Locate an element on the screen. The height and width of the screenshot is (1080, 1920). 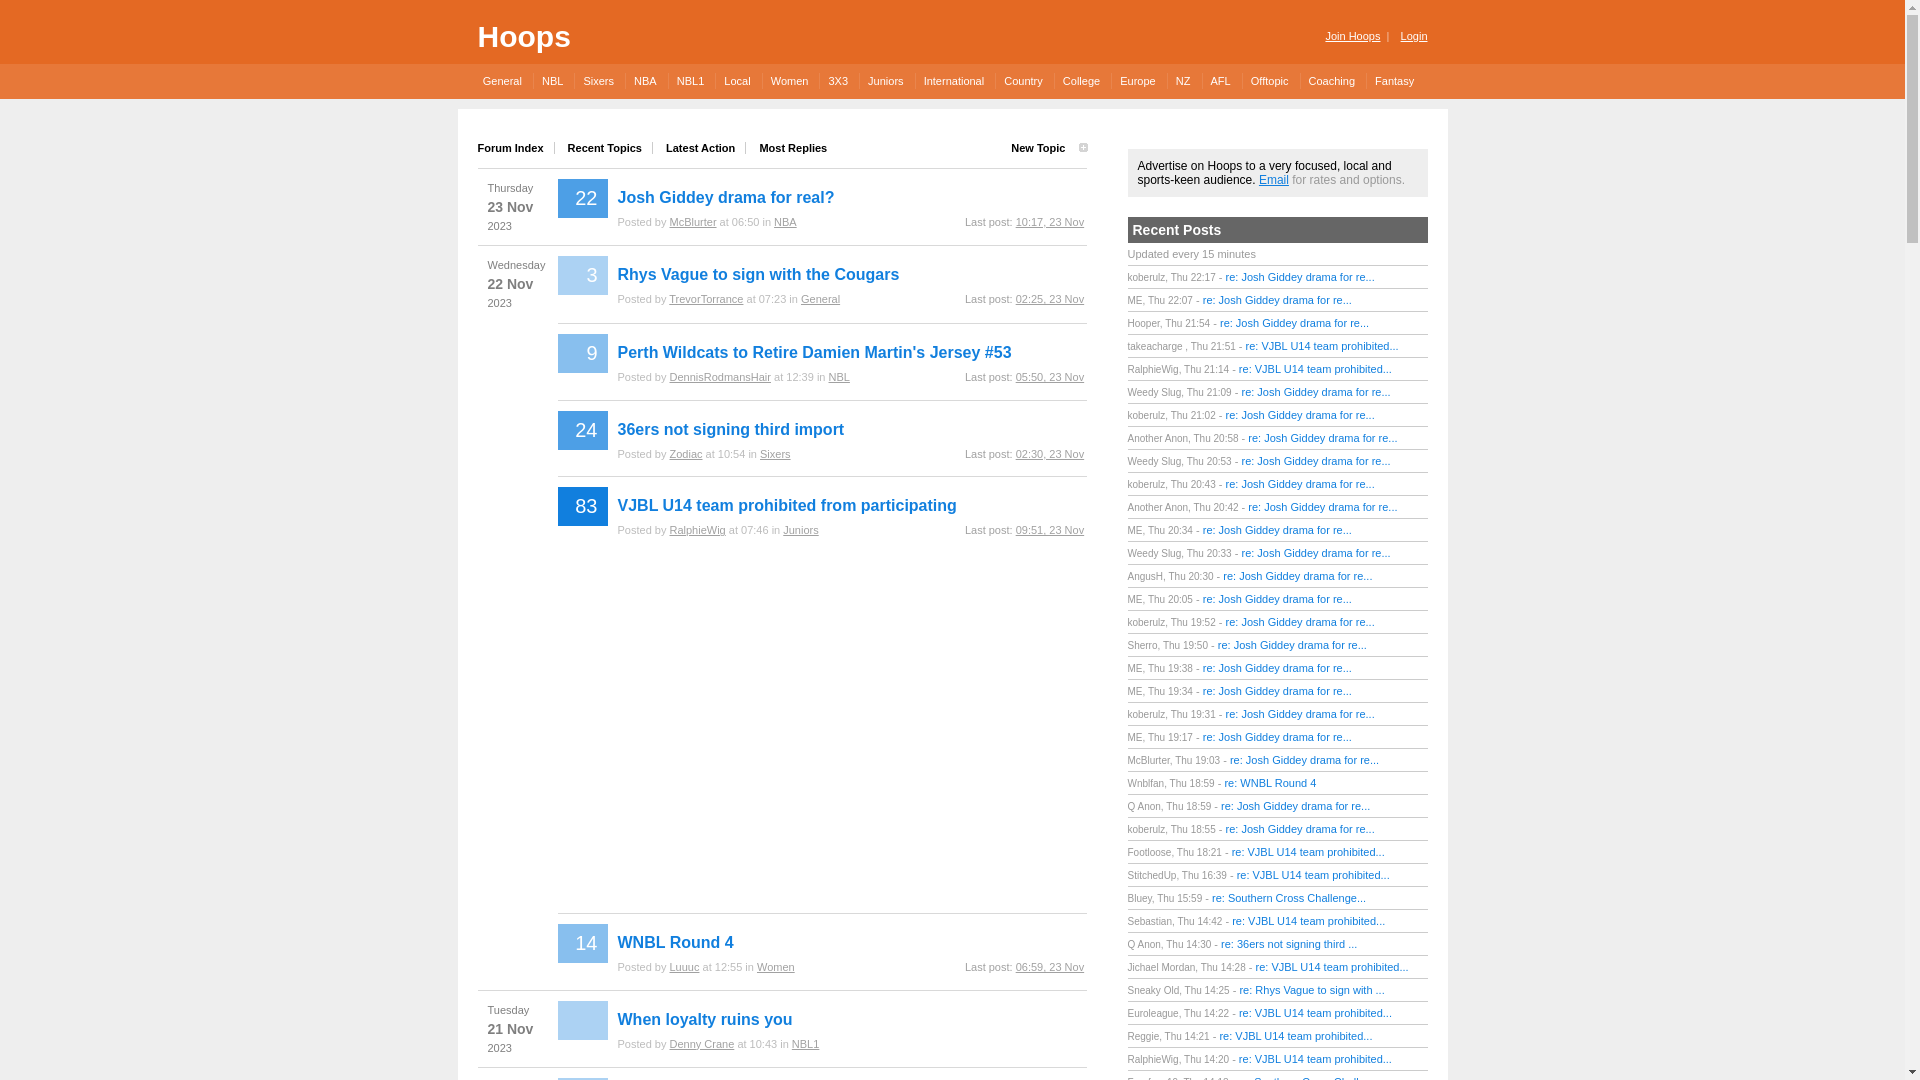
Weedy Slug is located at coordinates (1155, 392).